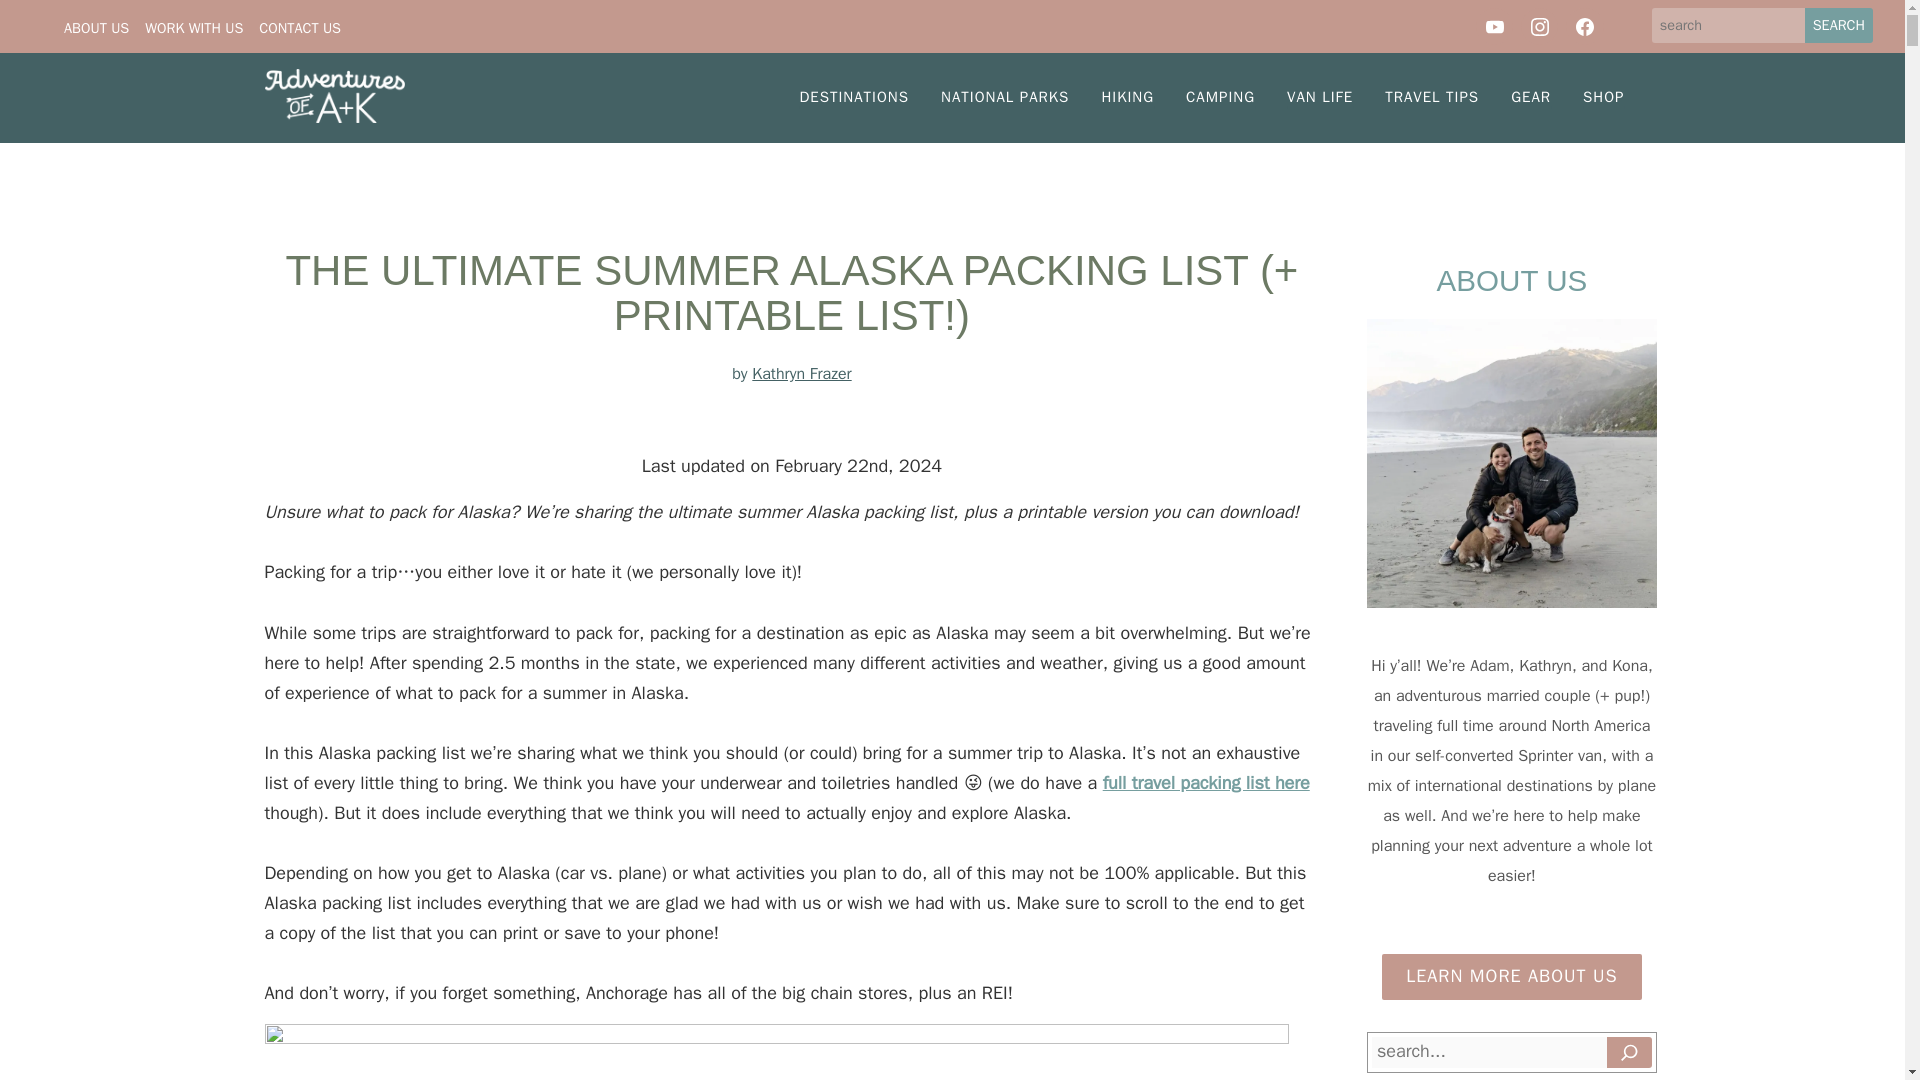  What do you see at coordinates (1530, 97) in the screenshot?
I see `GEAR` at bounding box center [1530, 97].